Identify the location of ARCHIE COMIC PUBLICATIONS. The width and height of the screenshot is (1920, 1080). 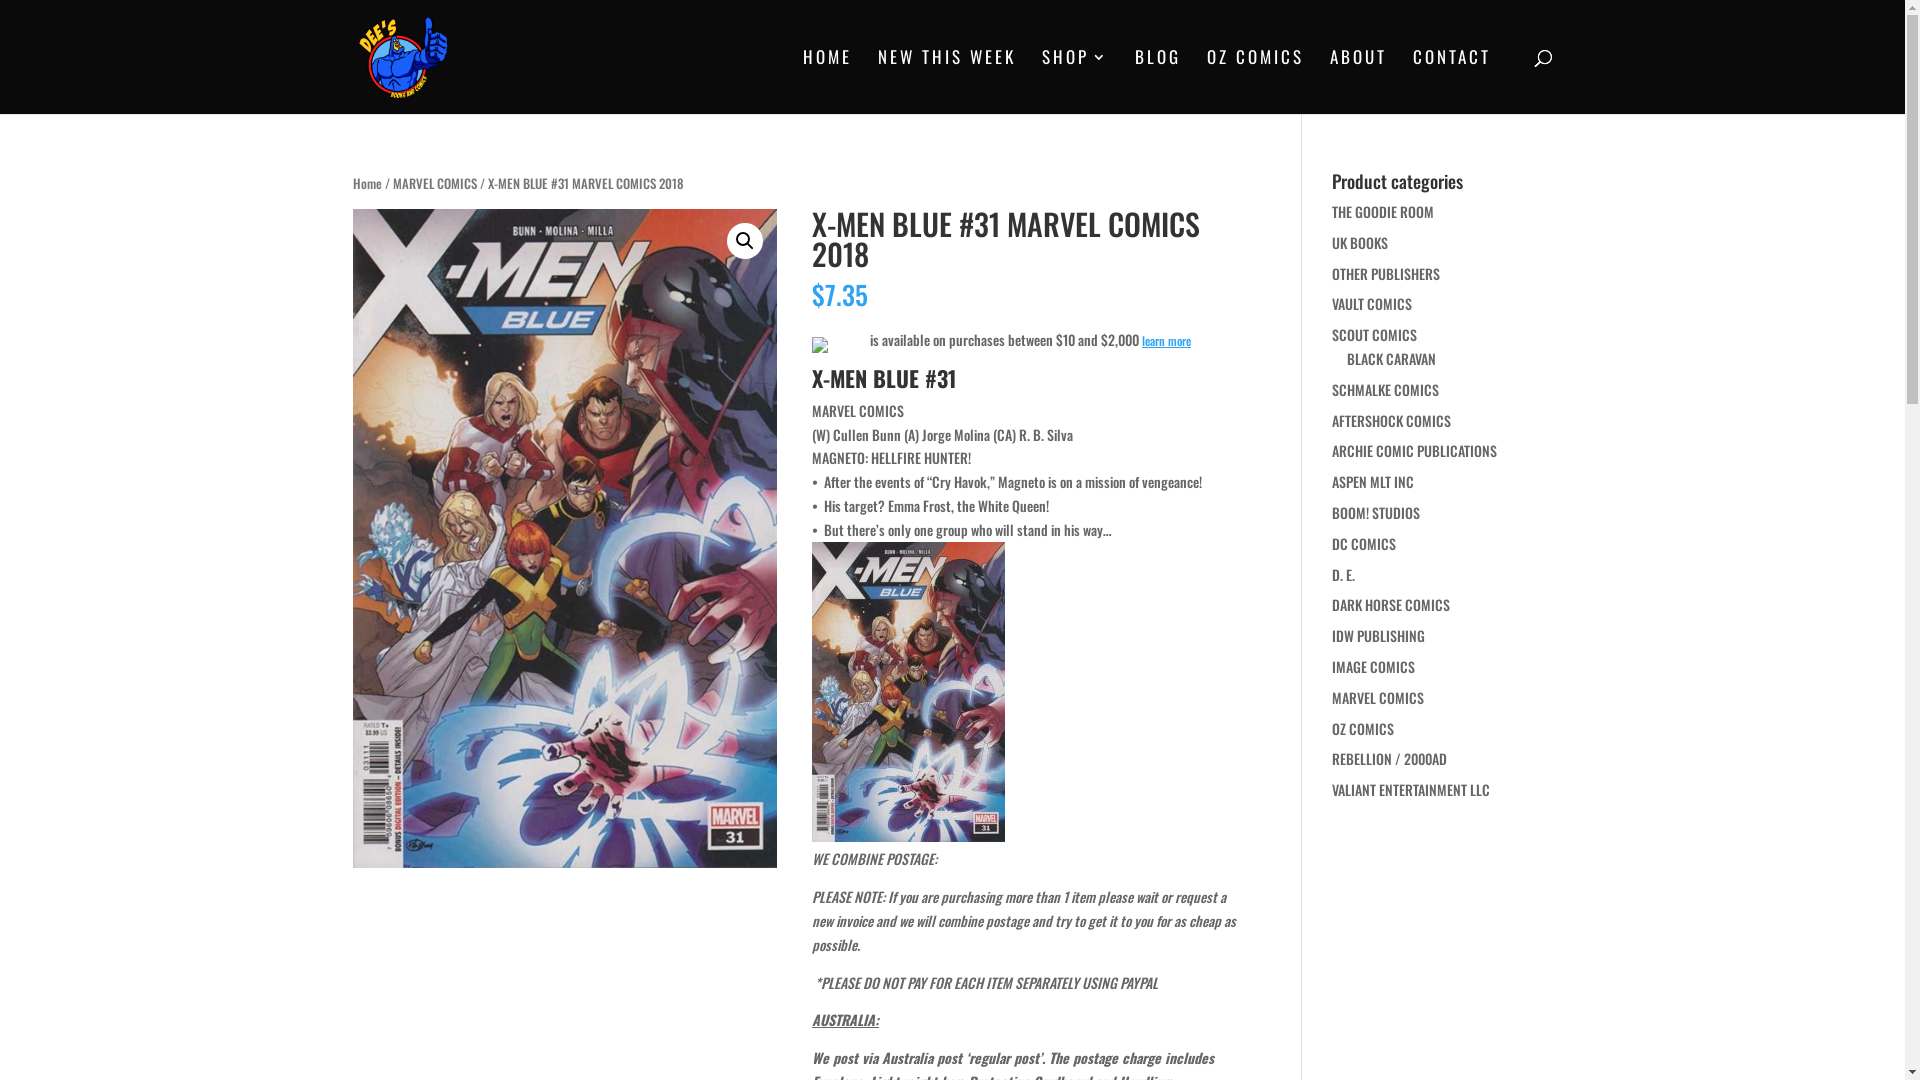
(1414, 450).